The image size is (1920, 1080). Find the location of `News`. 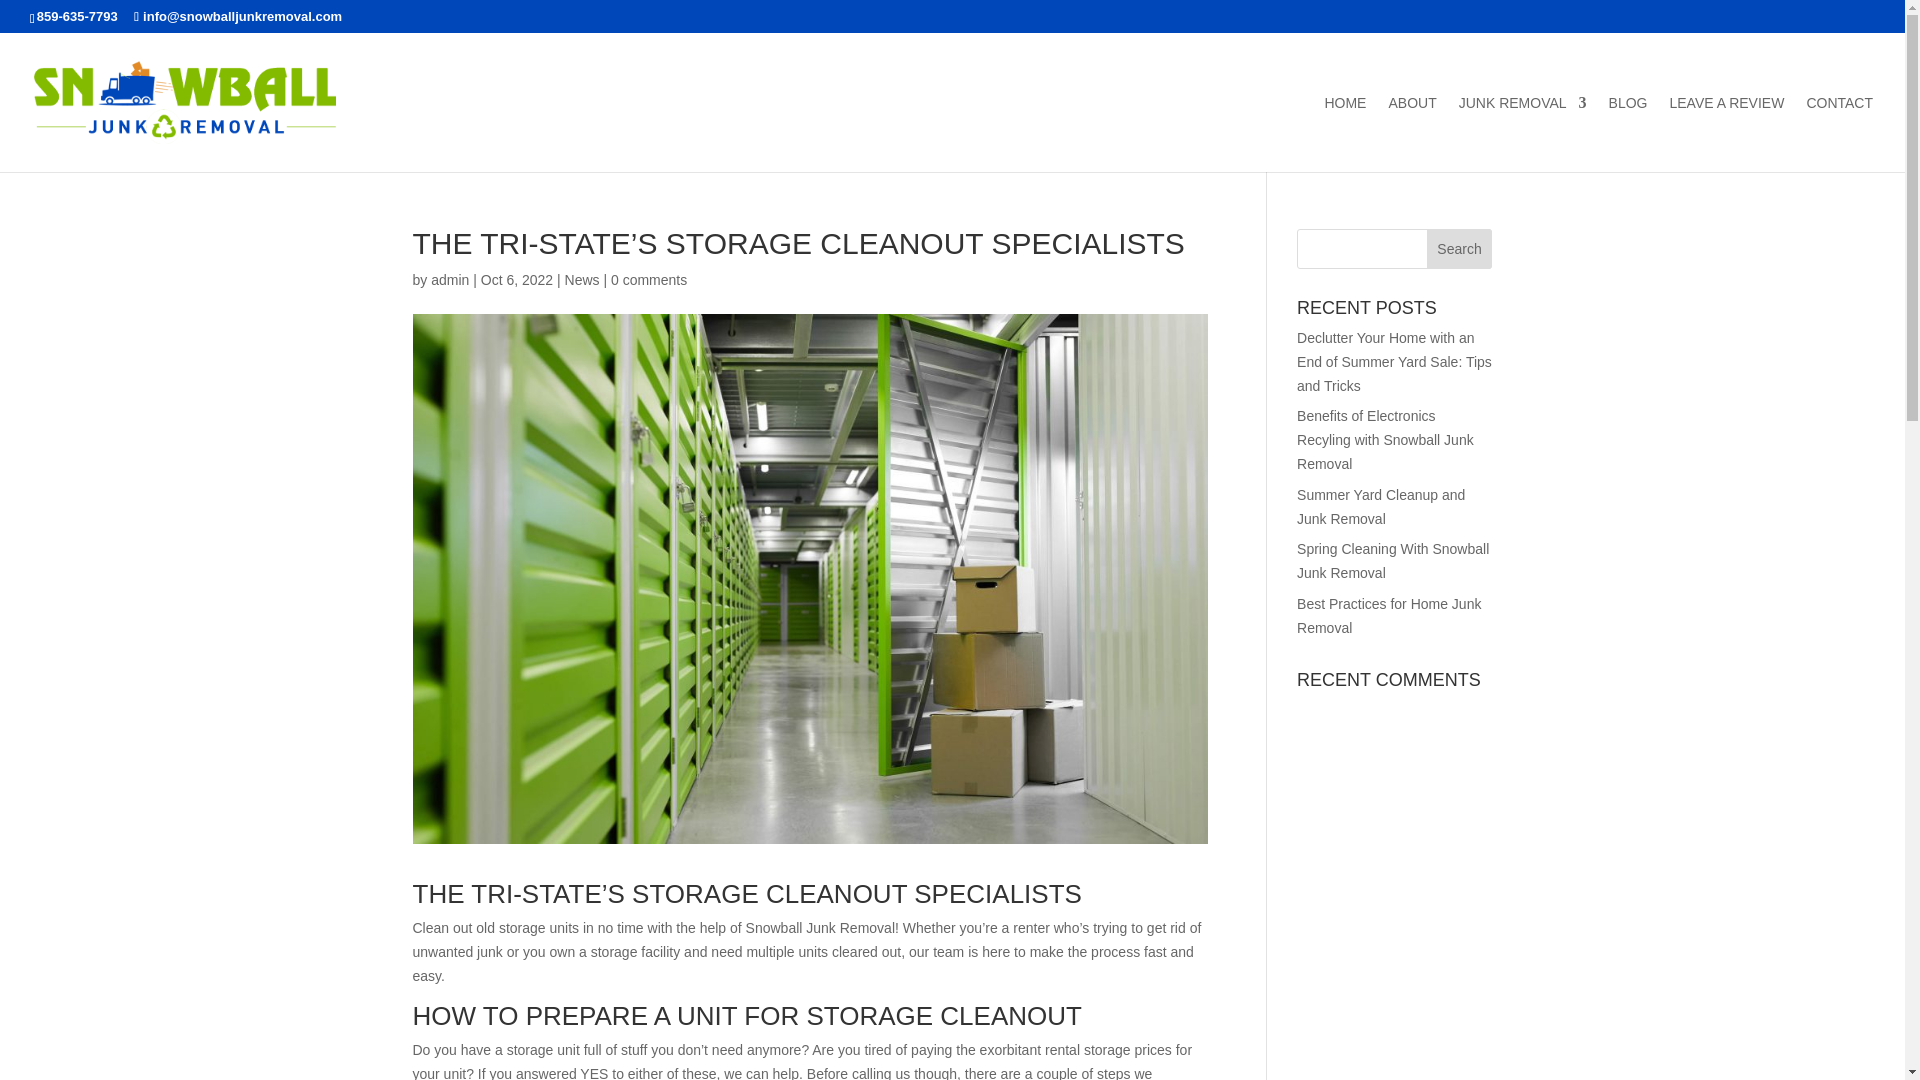

News is located at coordinates (582, 280).